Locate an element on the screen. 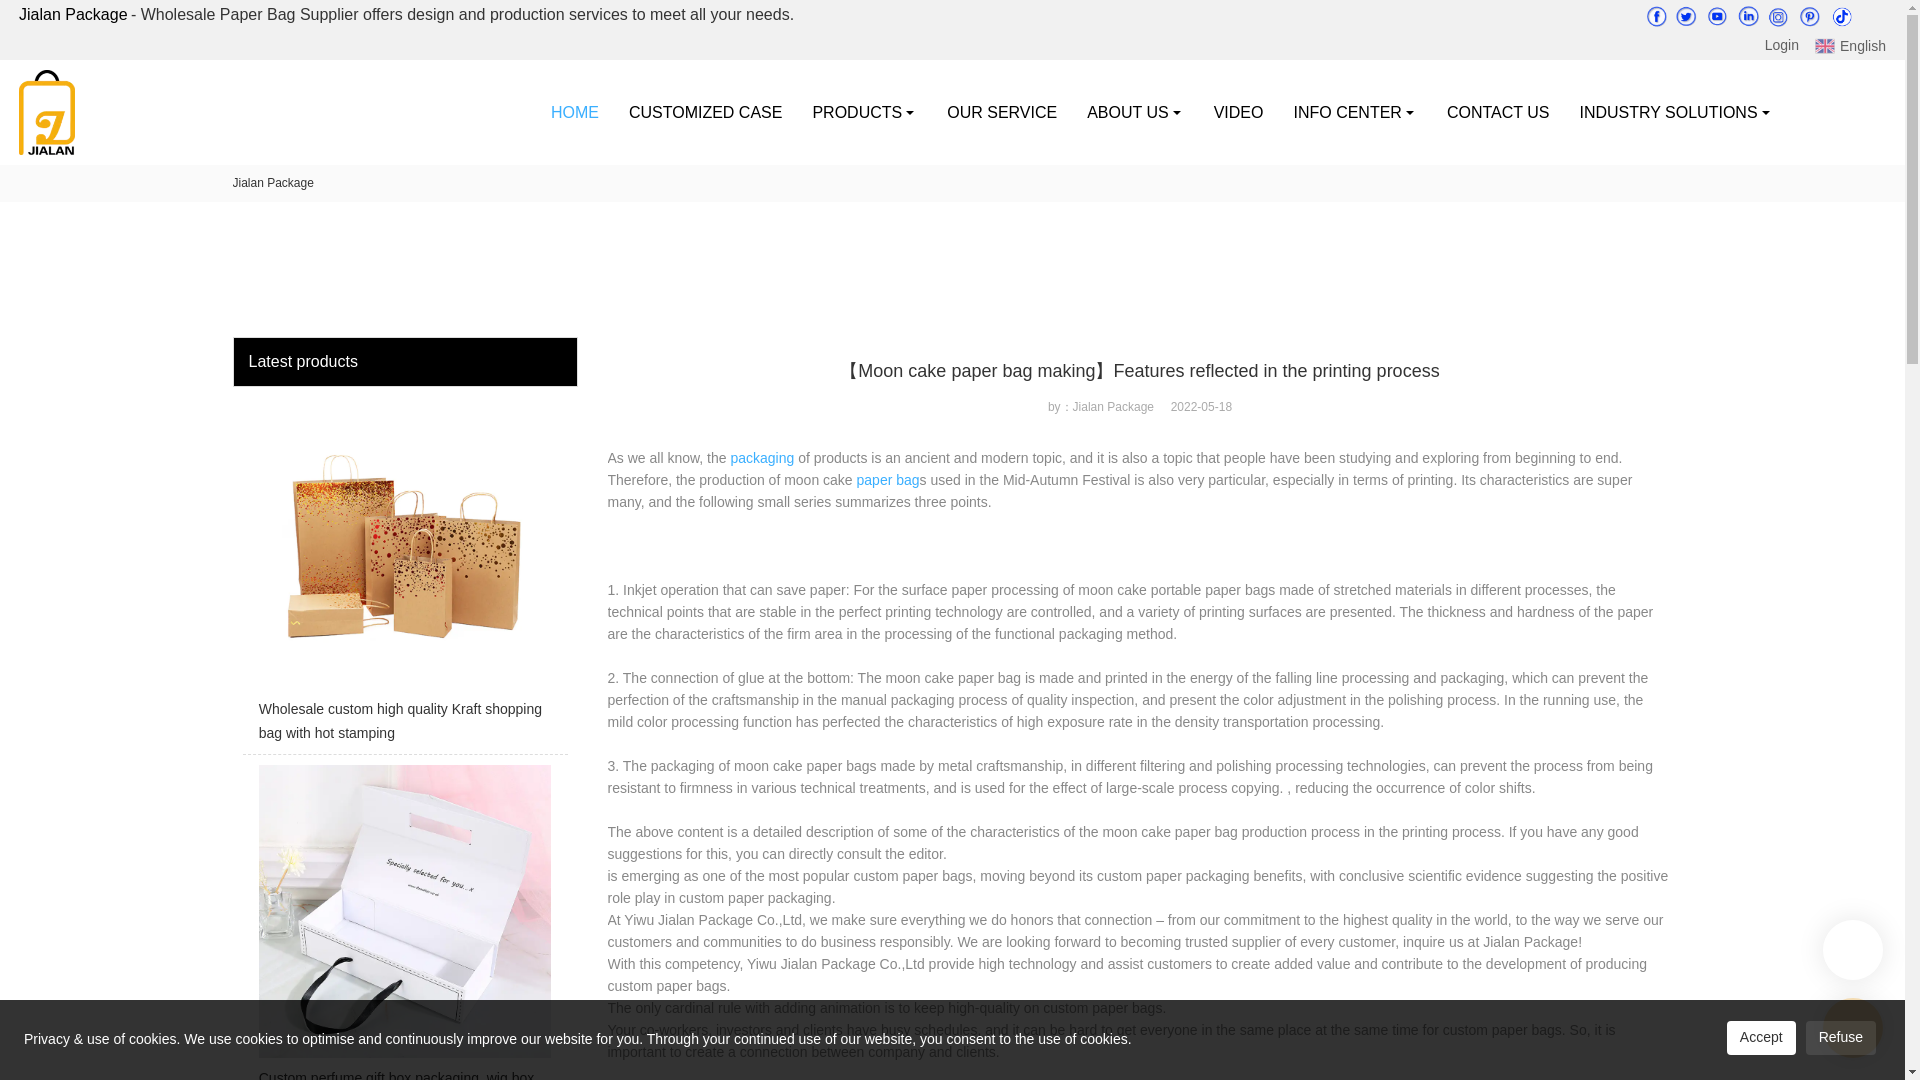 The height and width of the screenshot is (1080, 1920). PRODUCTS is located at coordinates (864, 112).